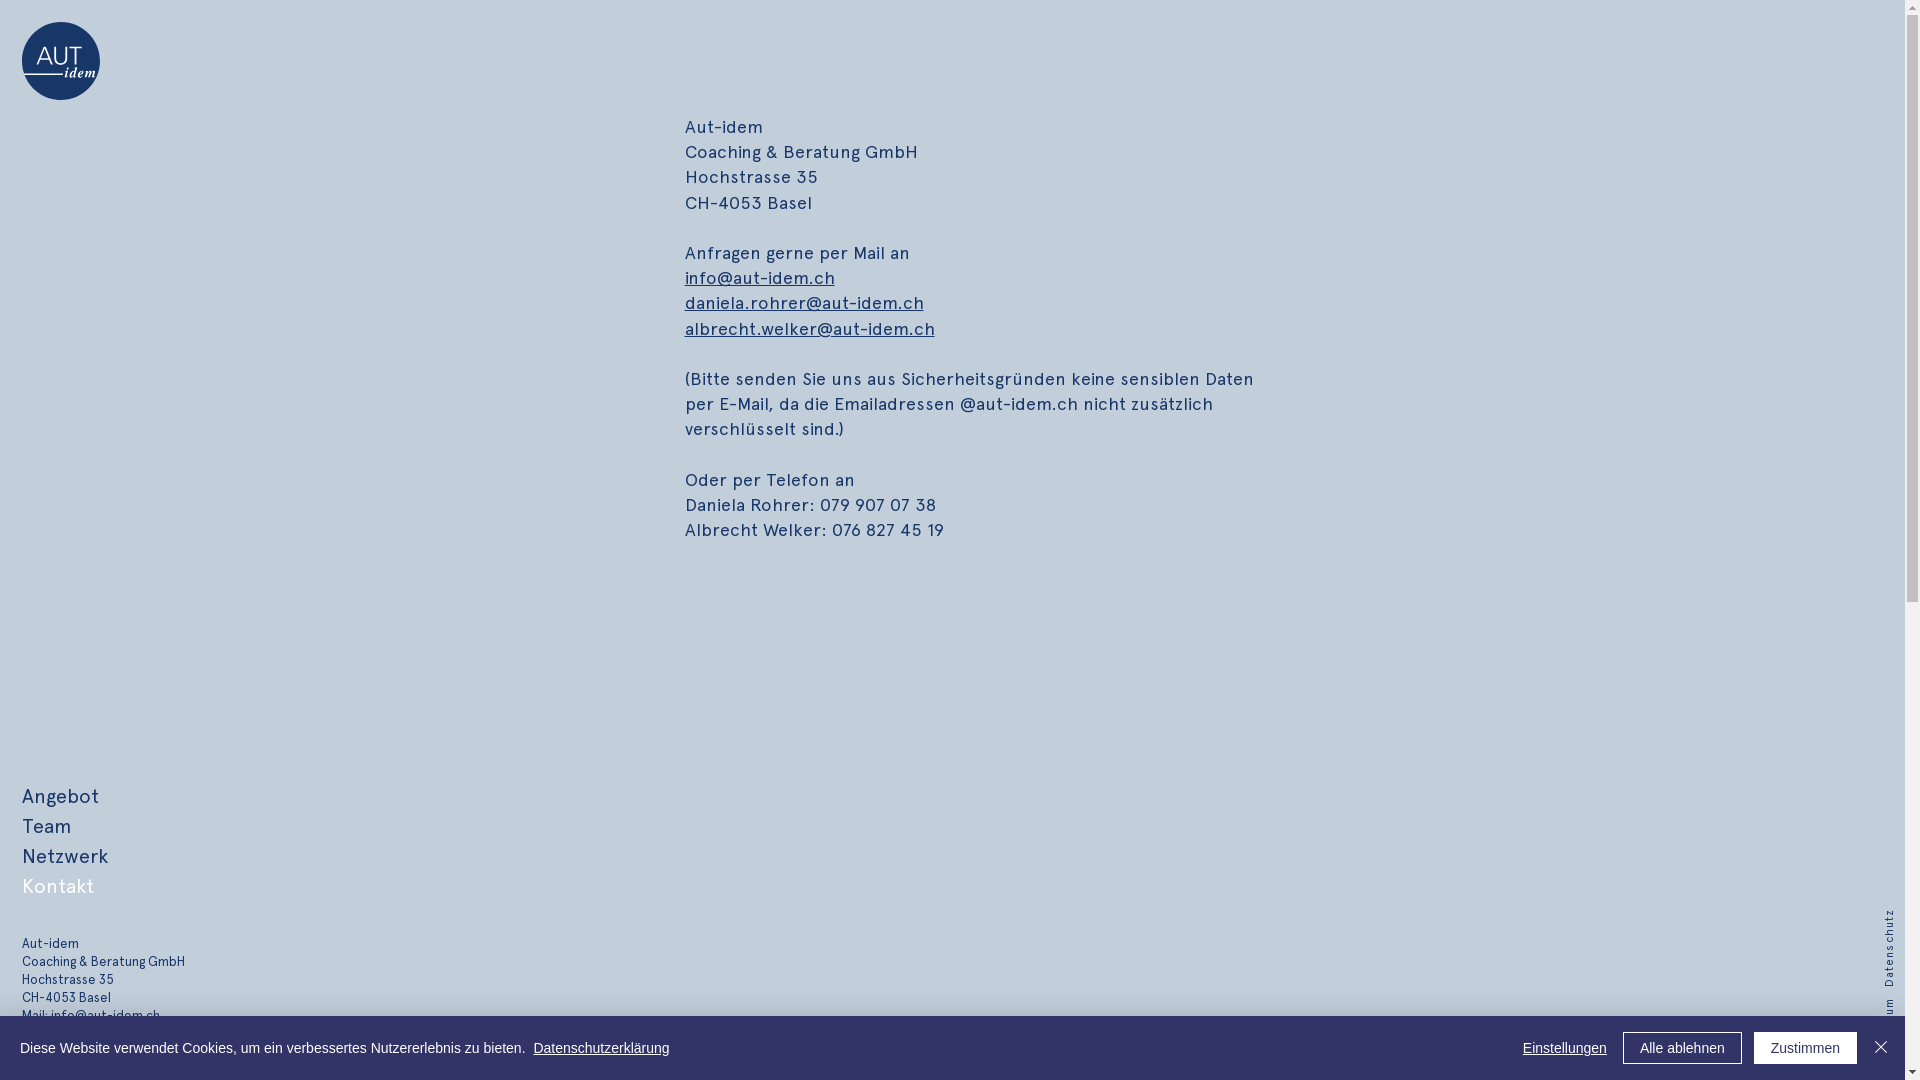 This screenshot has height=1080, width=1920. What do you see at coordinates (165, 1034) in the screenshot?
I see `076 827 45 19` at bounding box center [165, 1034].